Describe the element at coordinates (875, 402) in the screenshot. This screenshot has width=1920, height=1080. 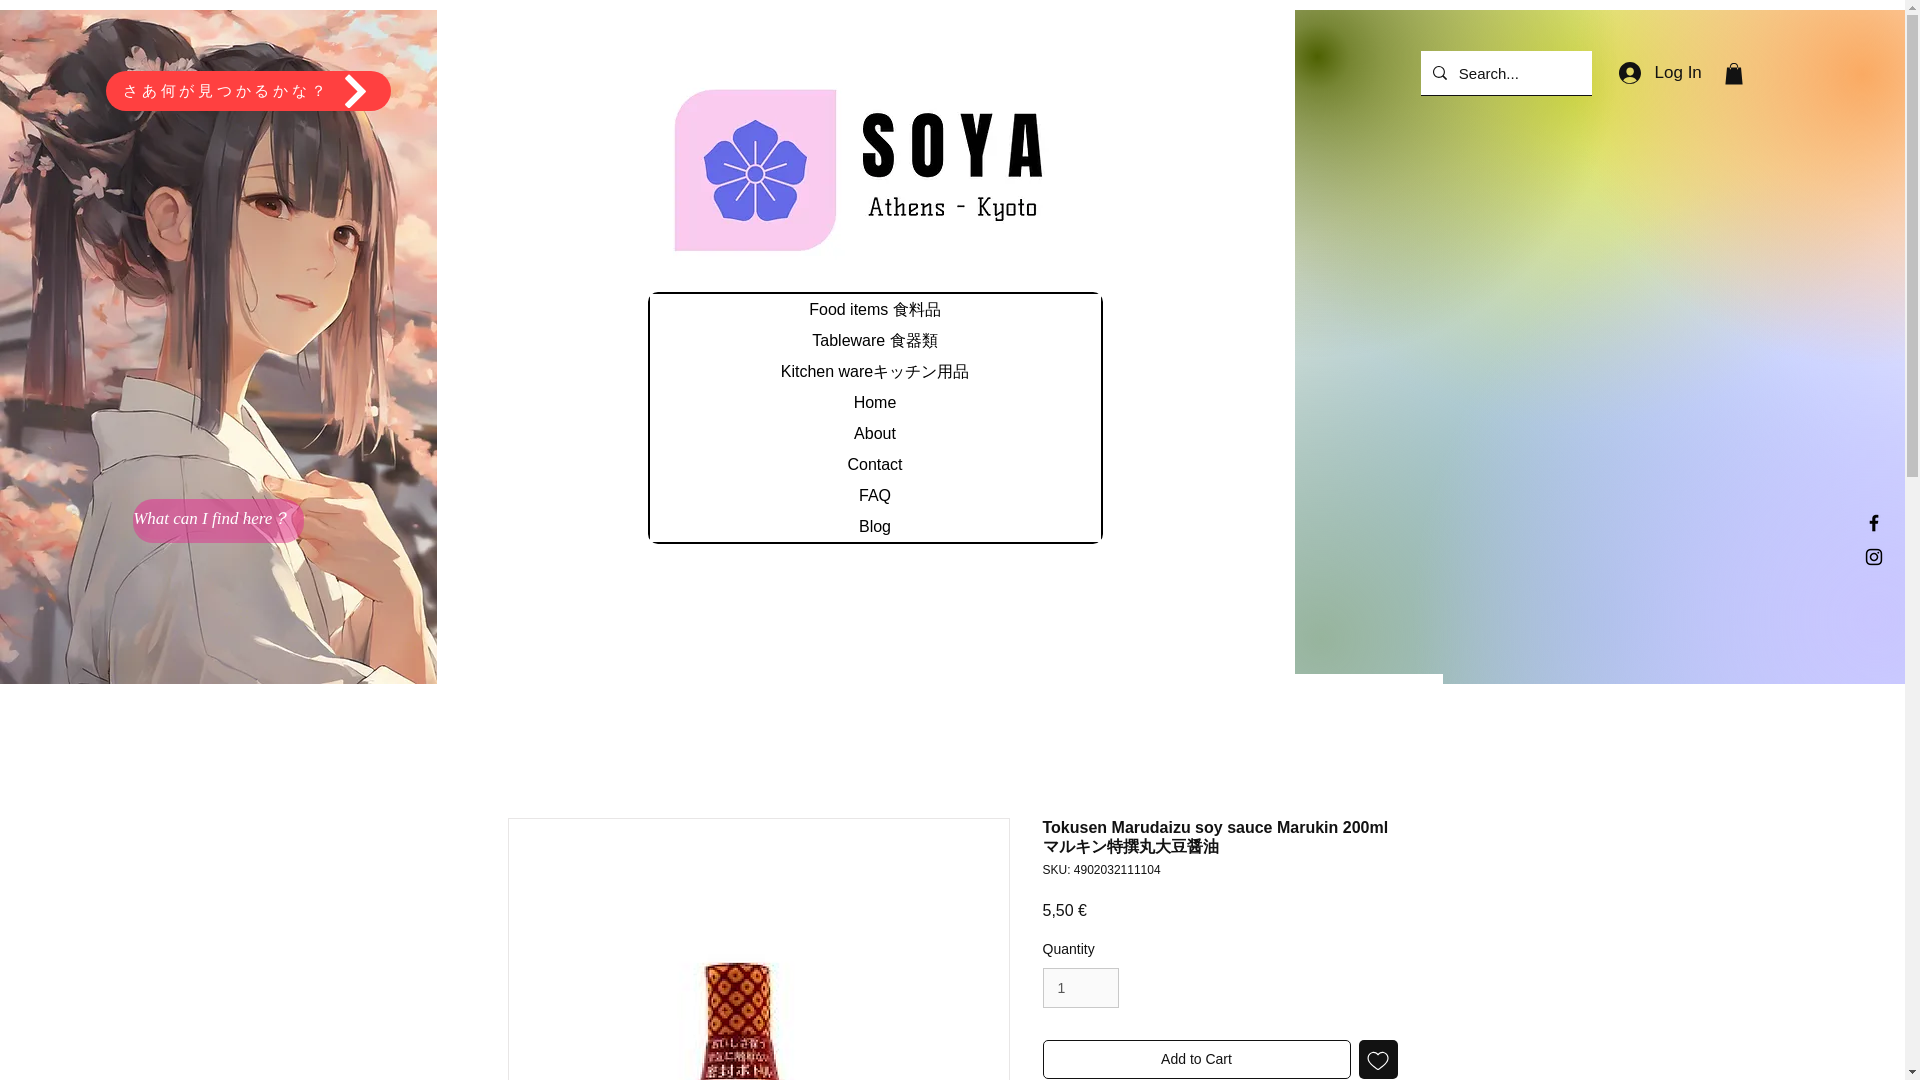
I see `Home` at that location.